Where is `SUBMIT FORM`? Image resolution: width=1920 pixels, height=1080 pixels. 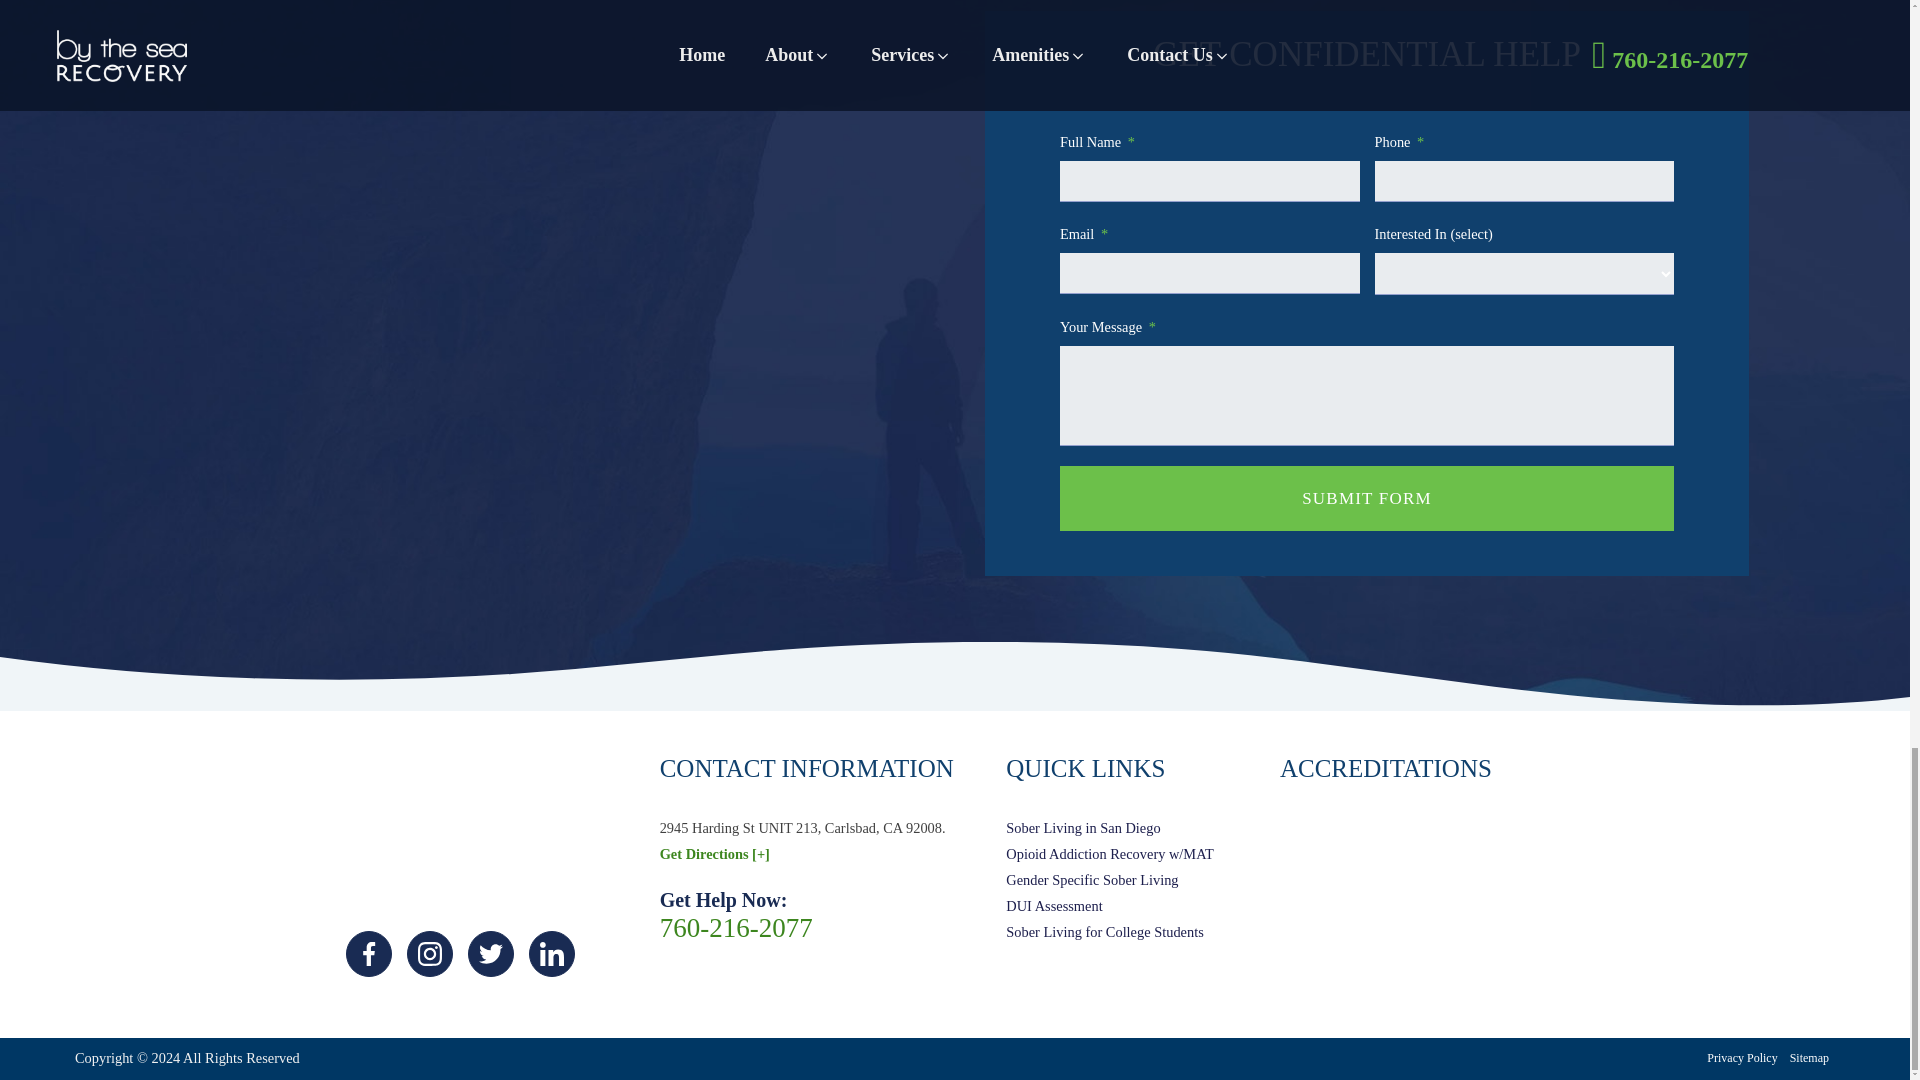
SUBMIT FORM is located at coordinates (1366, 498).